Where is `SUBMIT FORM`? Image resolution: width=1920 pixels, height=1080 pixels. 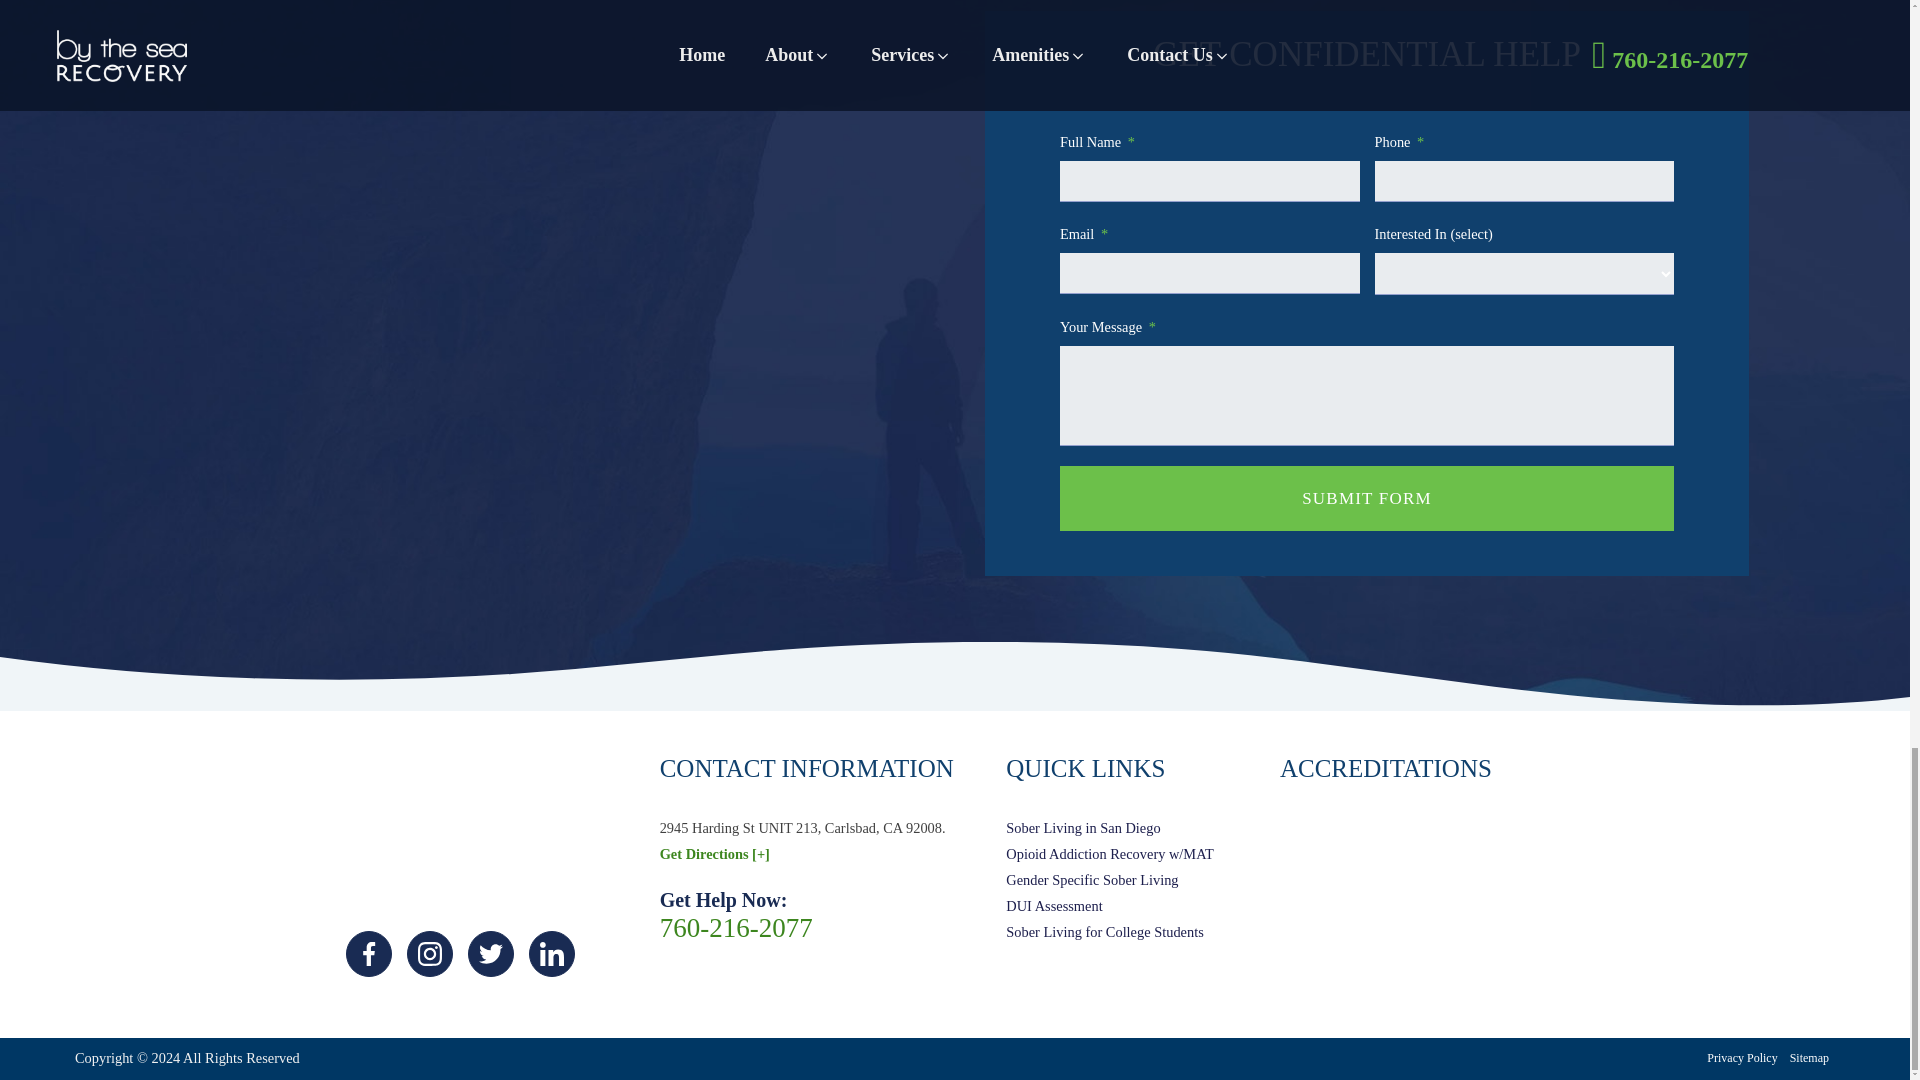
SUBMIT FORM is located at coordinates (1366, 498).